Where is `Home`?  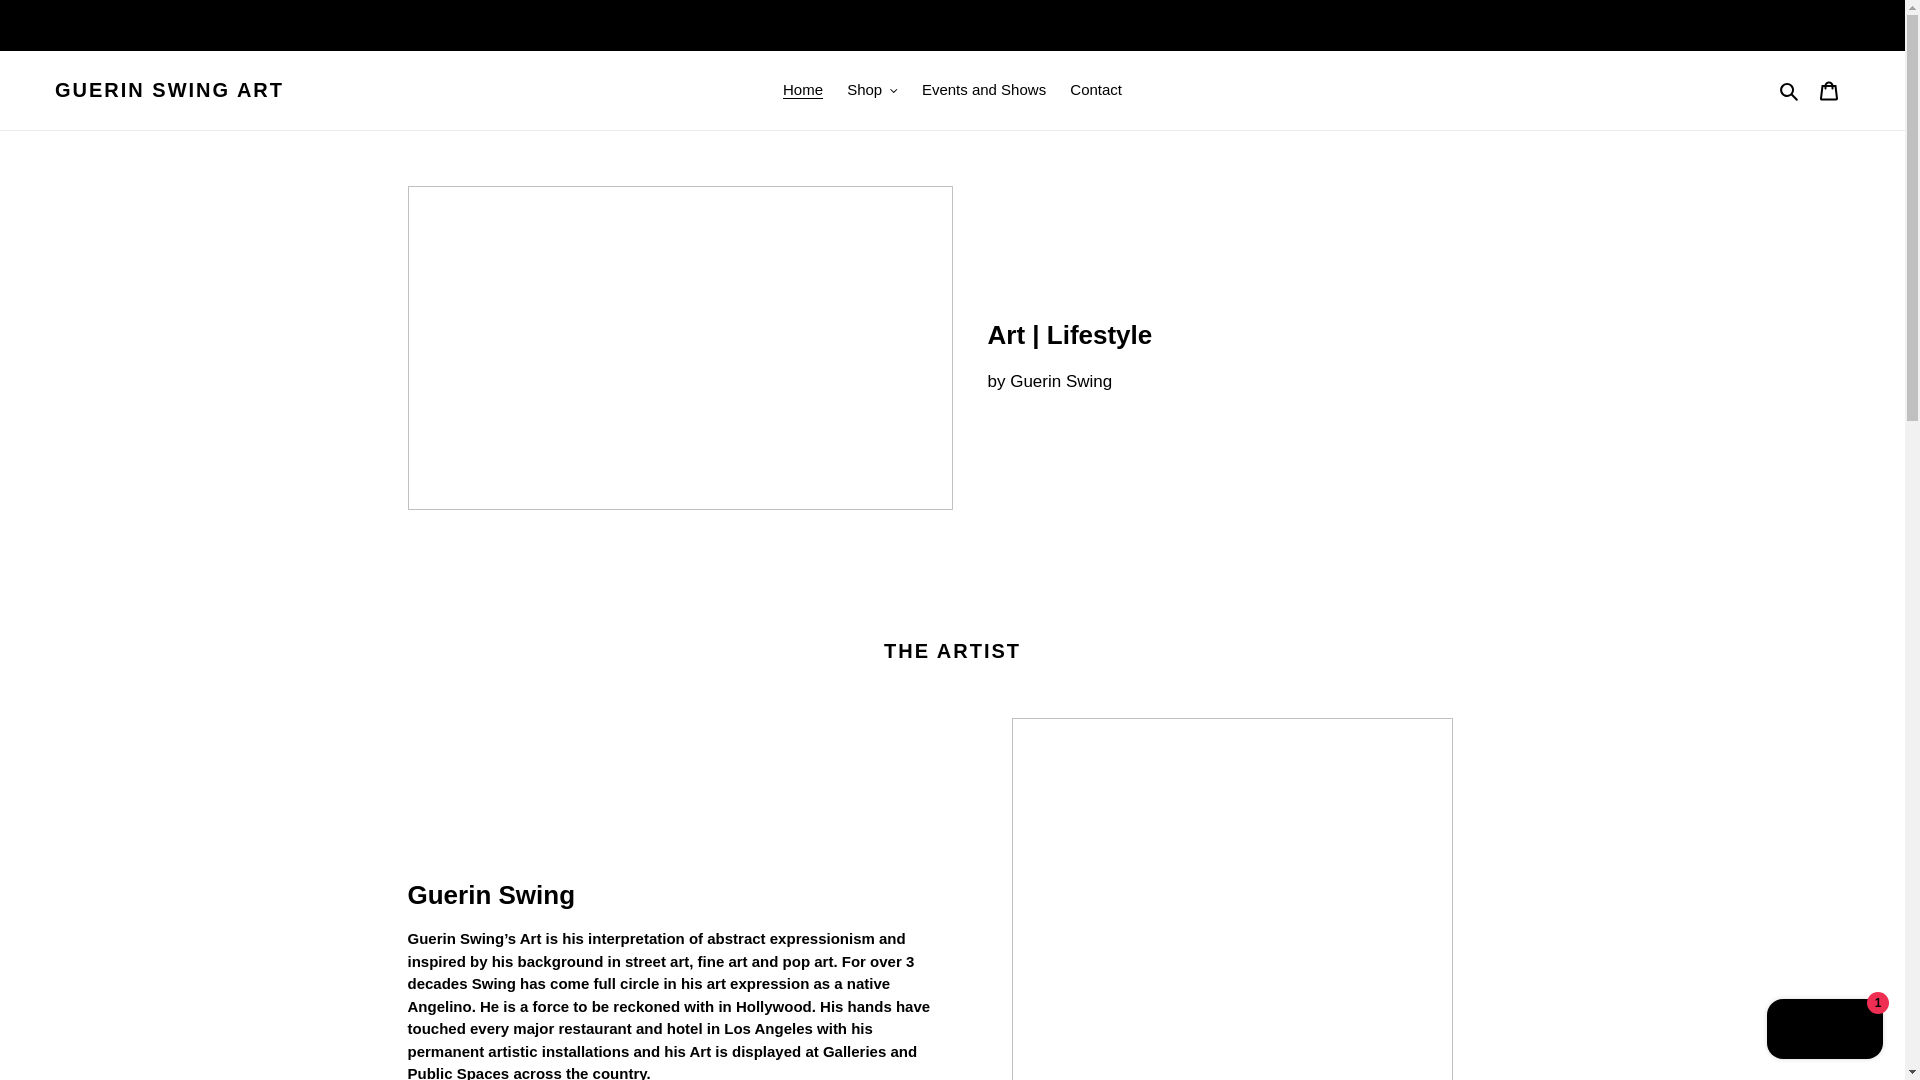 Home is located at coordinates (803, 90).